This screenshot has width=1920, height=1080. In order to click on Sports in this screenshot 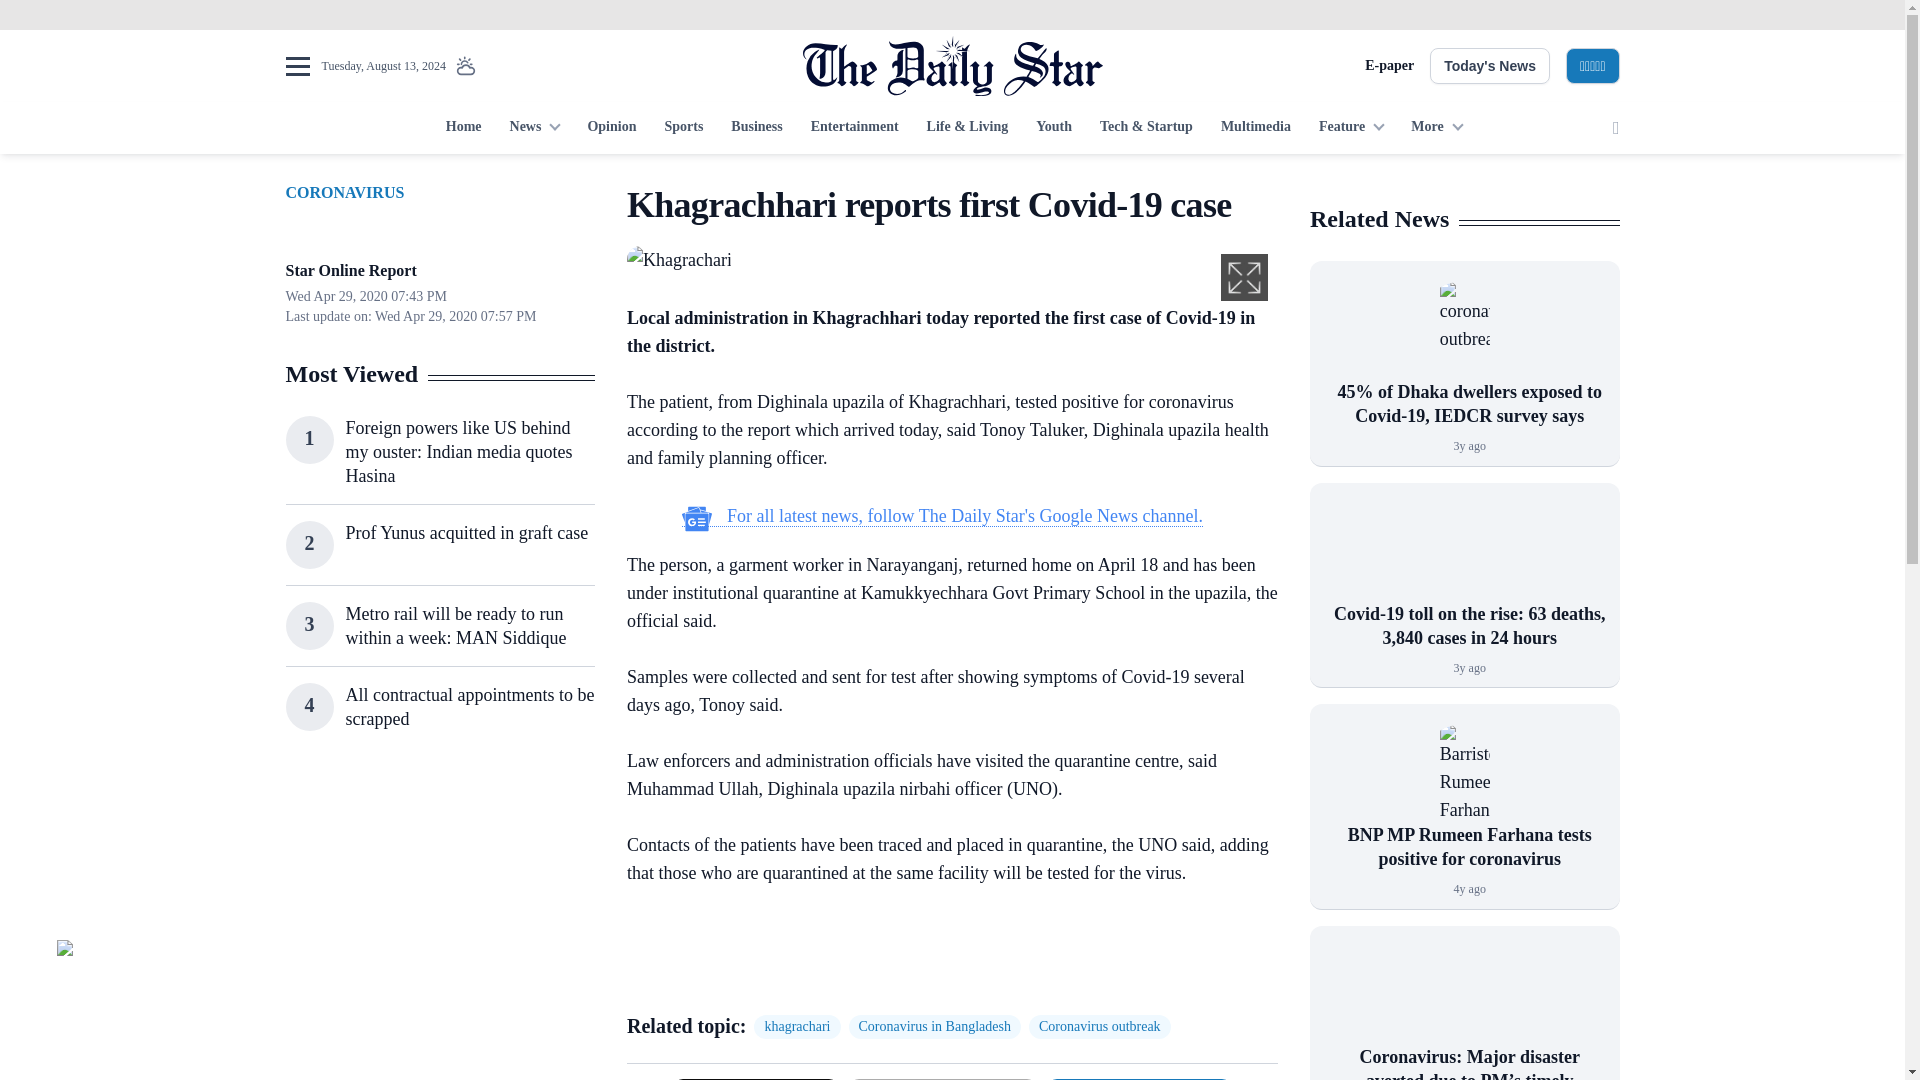, I will do `click(683, 128)`.